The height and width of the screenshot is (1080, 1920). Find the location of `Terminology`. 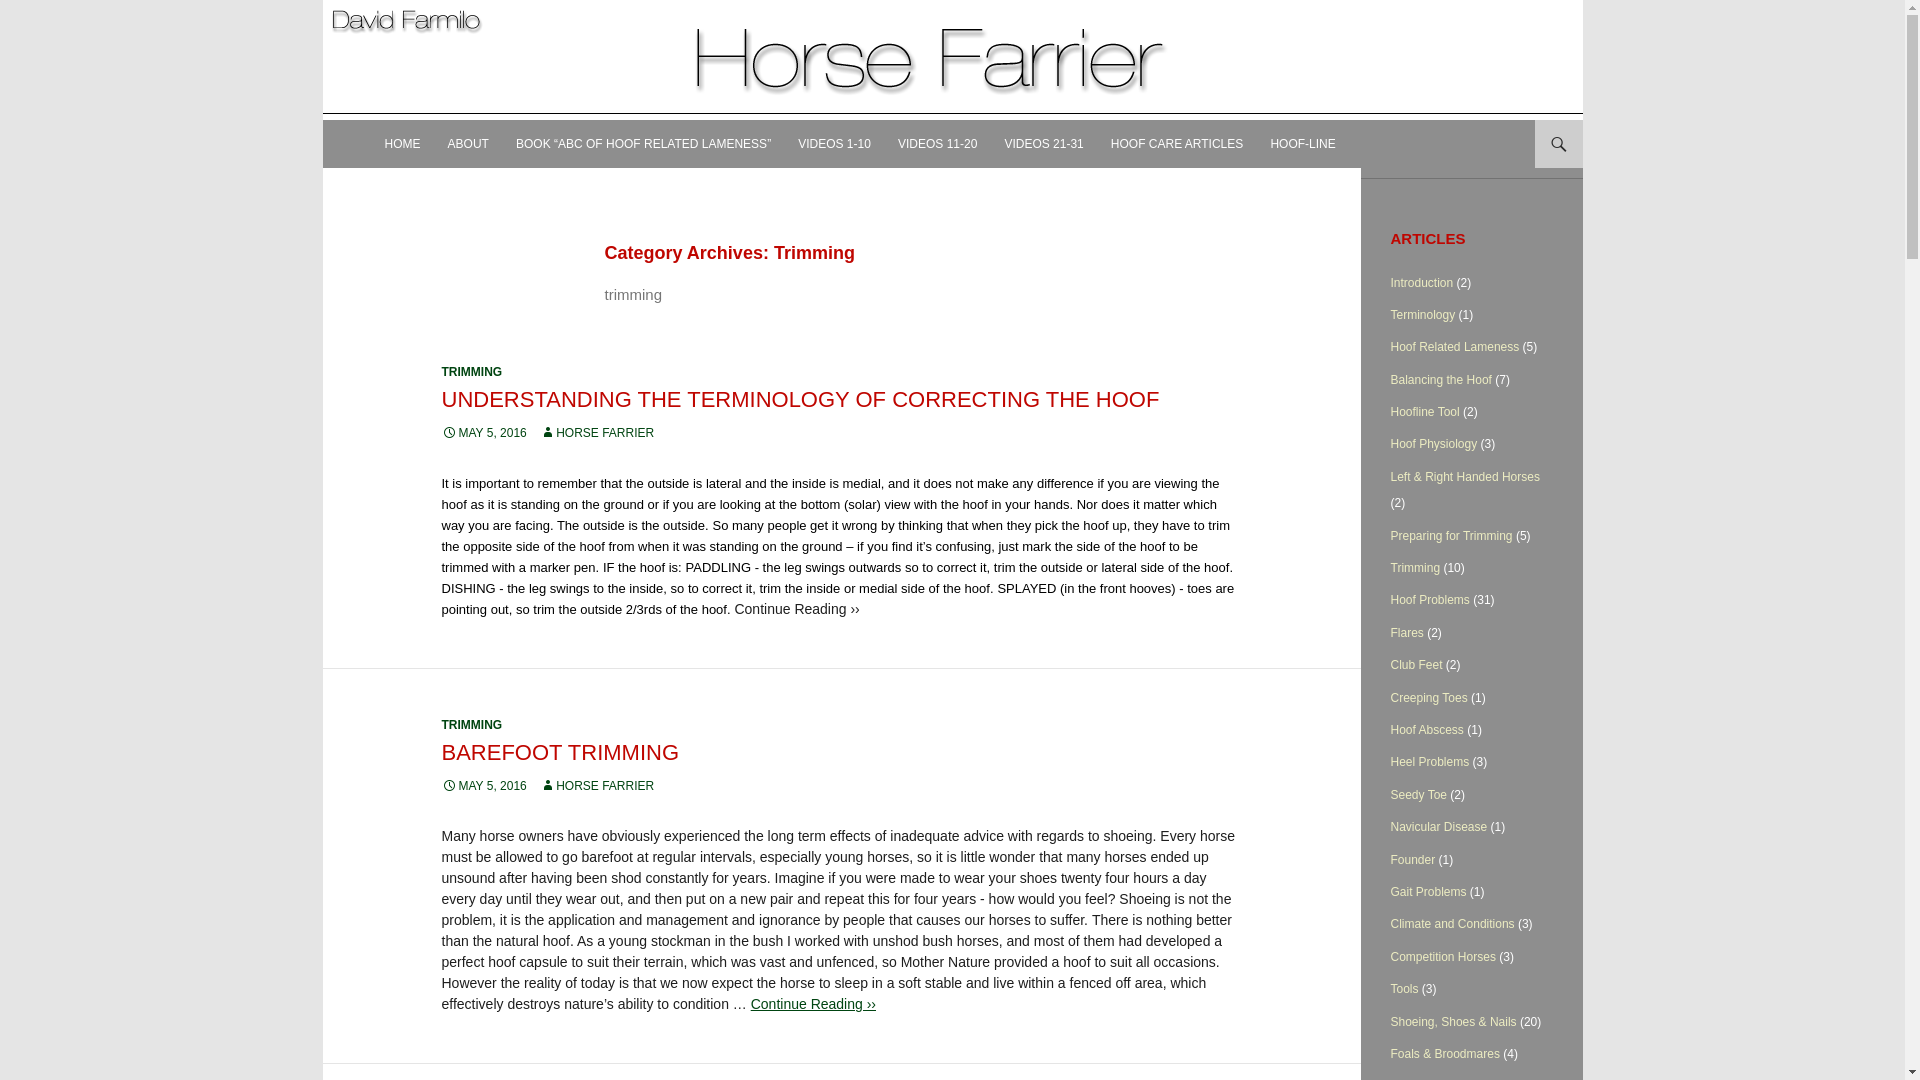

Terminology is located at coordinates (1422, 315).